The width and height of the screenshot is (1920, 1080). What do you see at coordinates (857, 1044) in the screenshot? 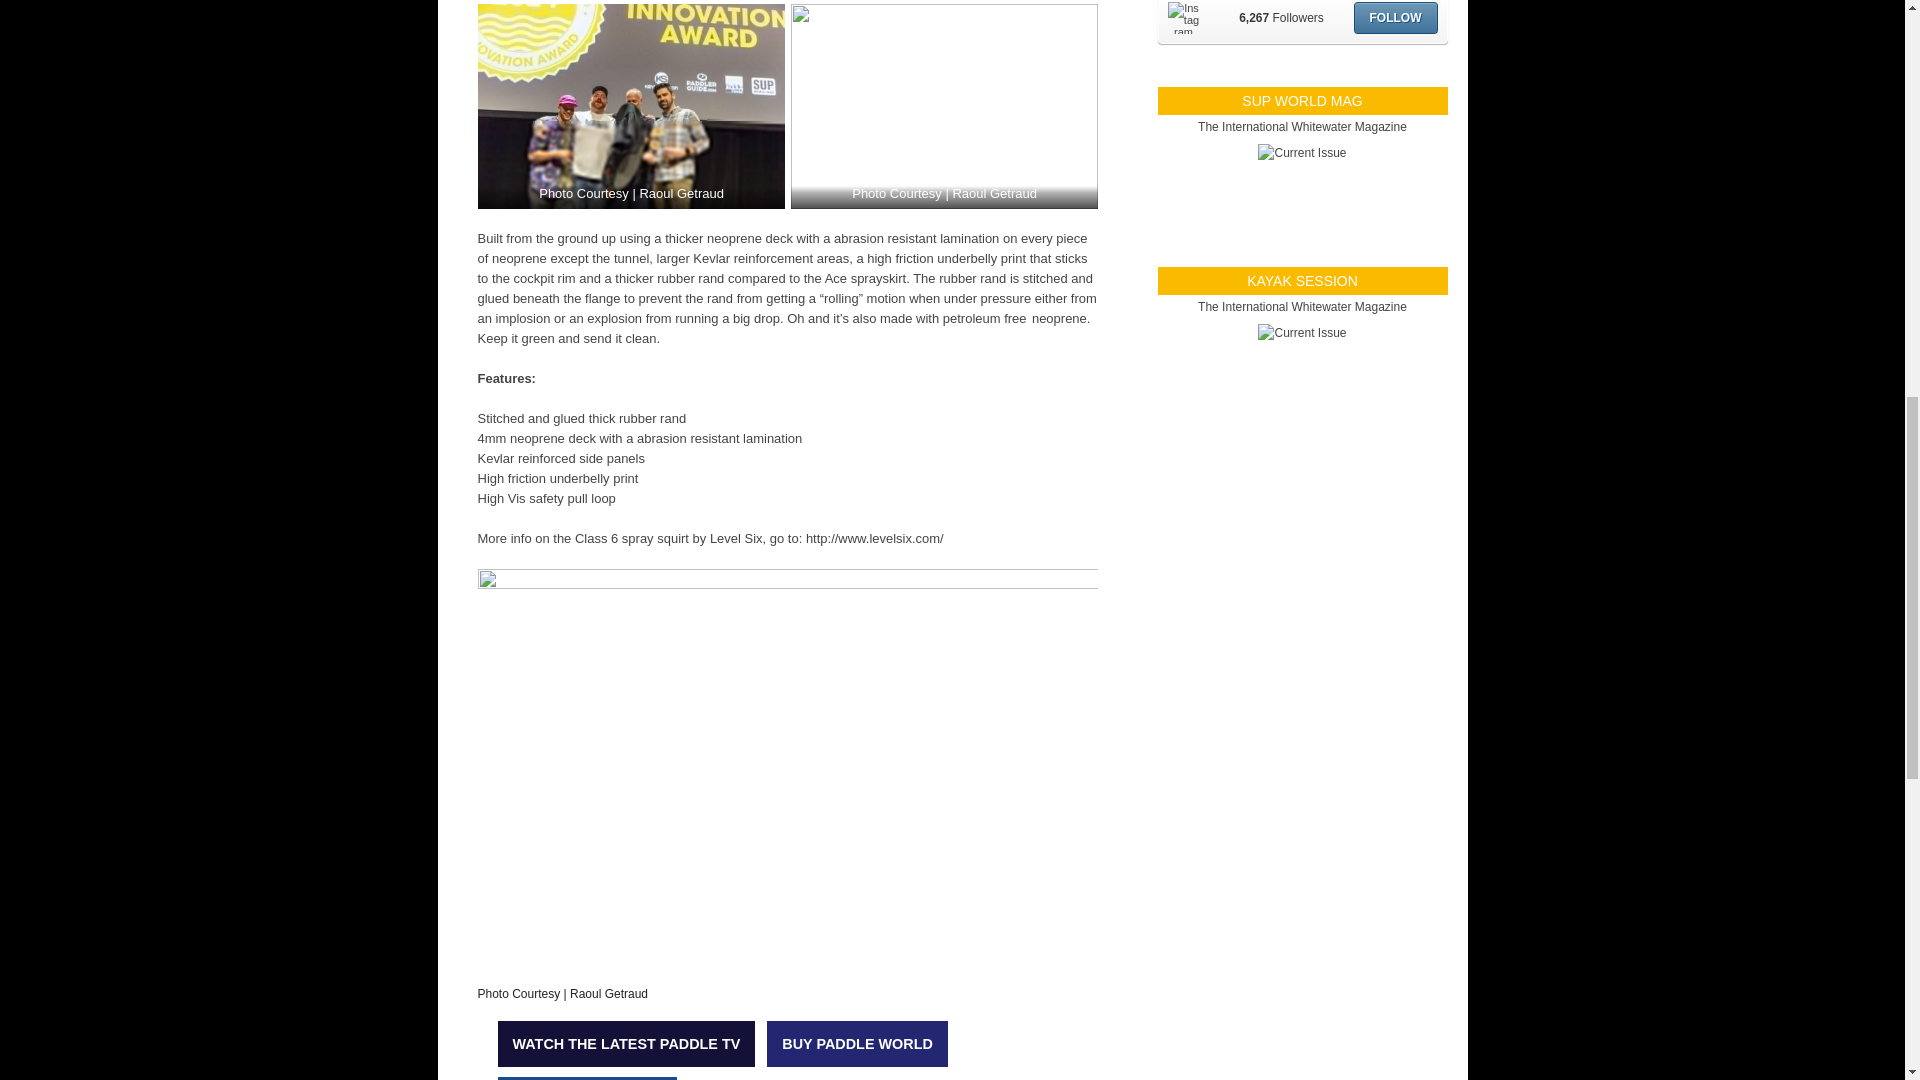
I see `BUY PADDLE WORLD` at bounding box center [857, 1044].